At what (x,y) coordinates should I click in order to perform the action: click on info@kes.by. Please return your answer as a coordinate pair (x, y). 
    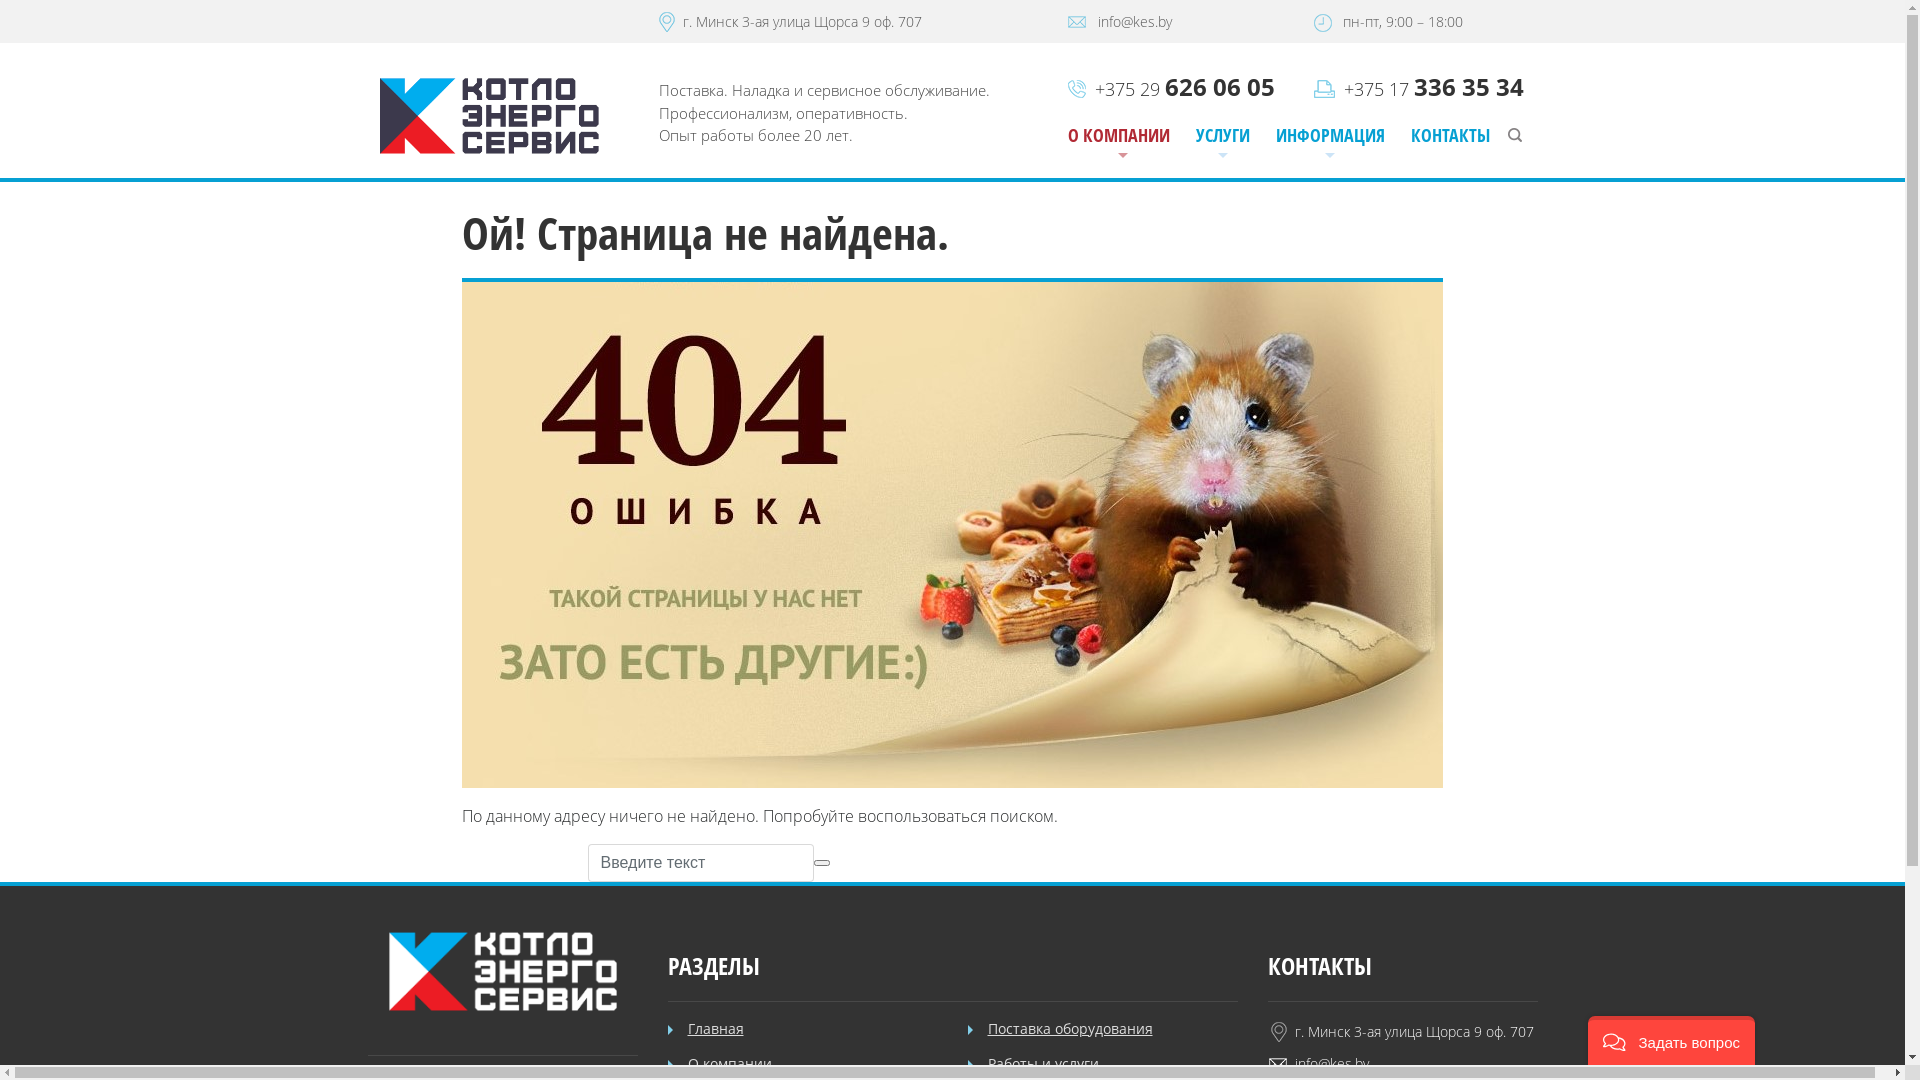
    Looking at the image, I should click on (1135, 22).